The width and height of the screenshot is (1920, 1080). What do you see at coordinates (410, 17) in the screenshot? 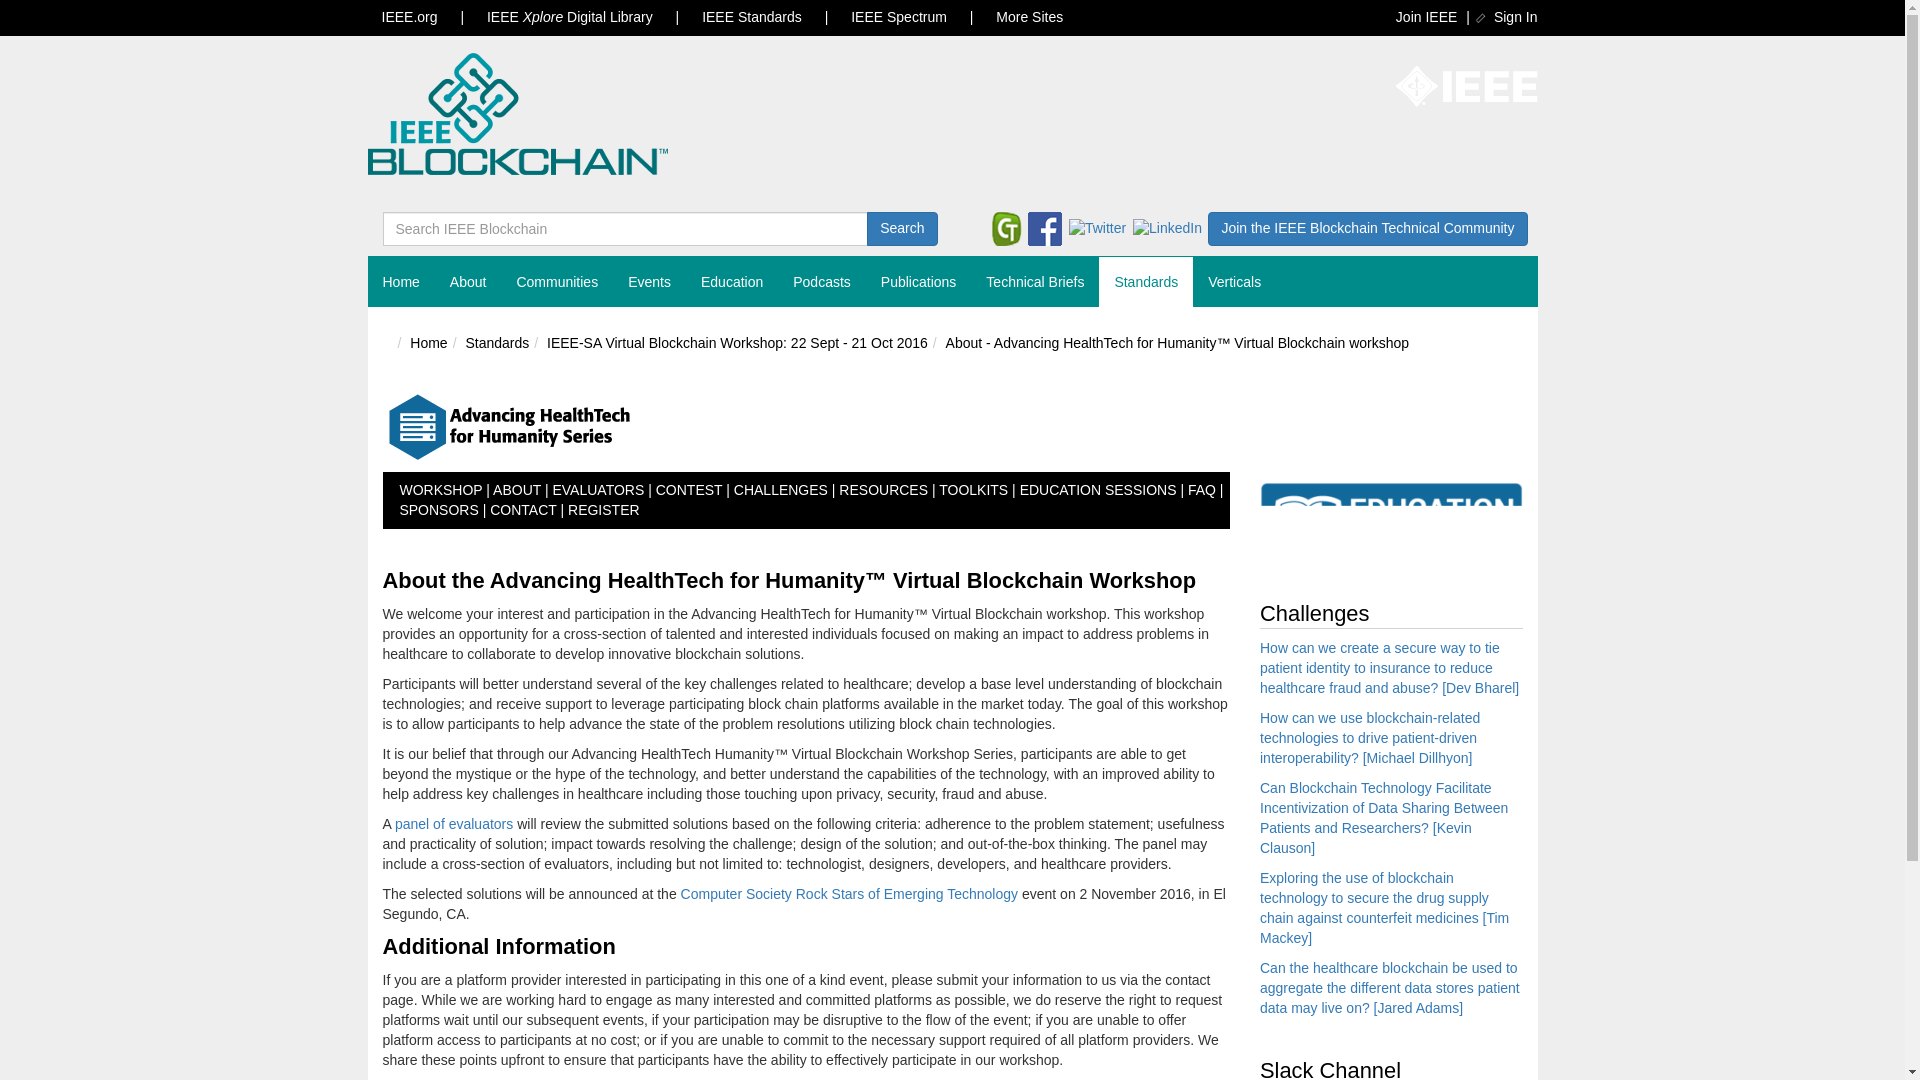
I see `IEEE.org` at bounding box center [410, 17].